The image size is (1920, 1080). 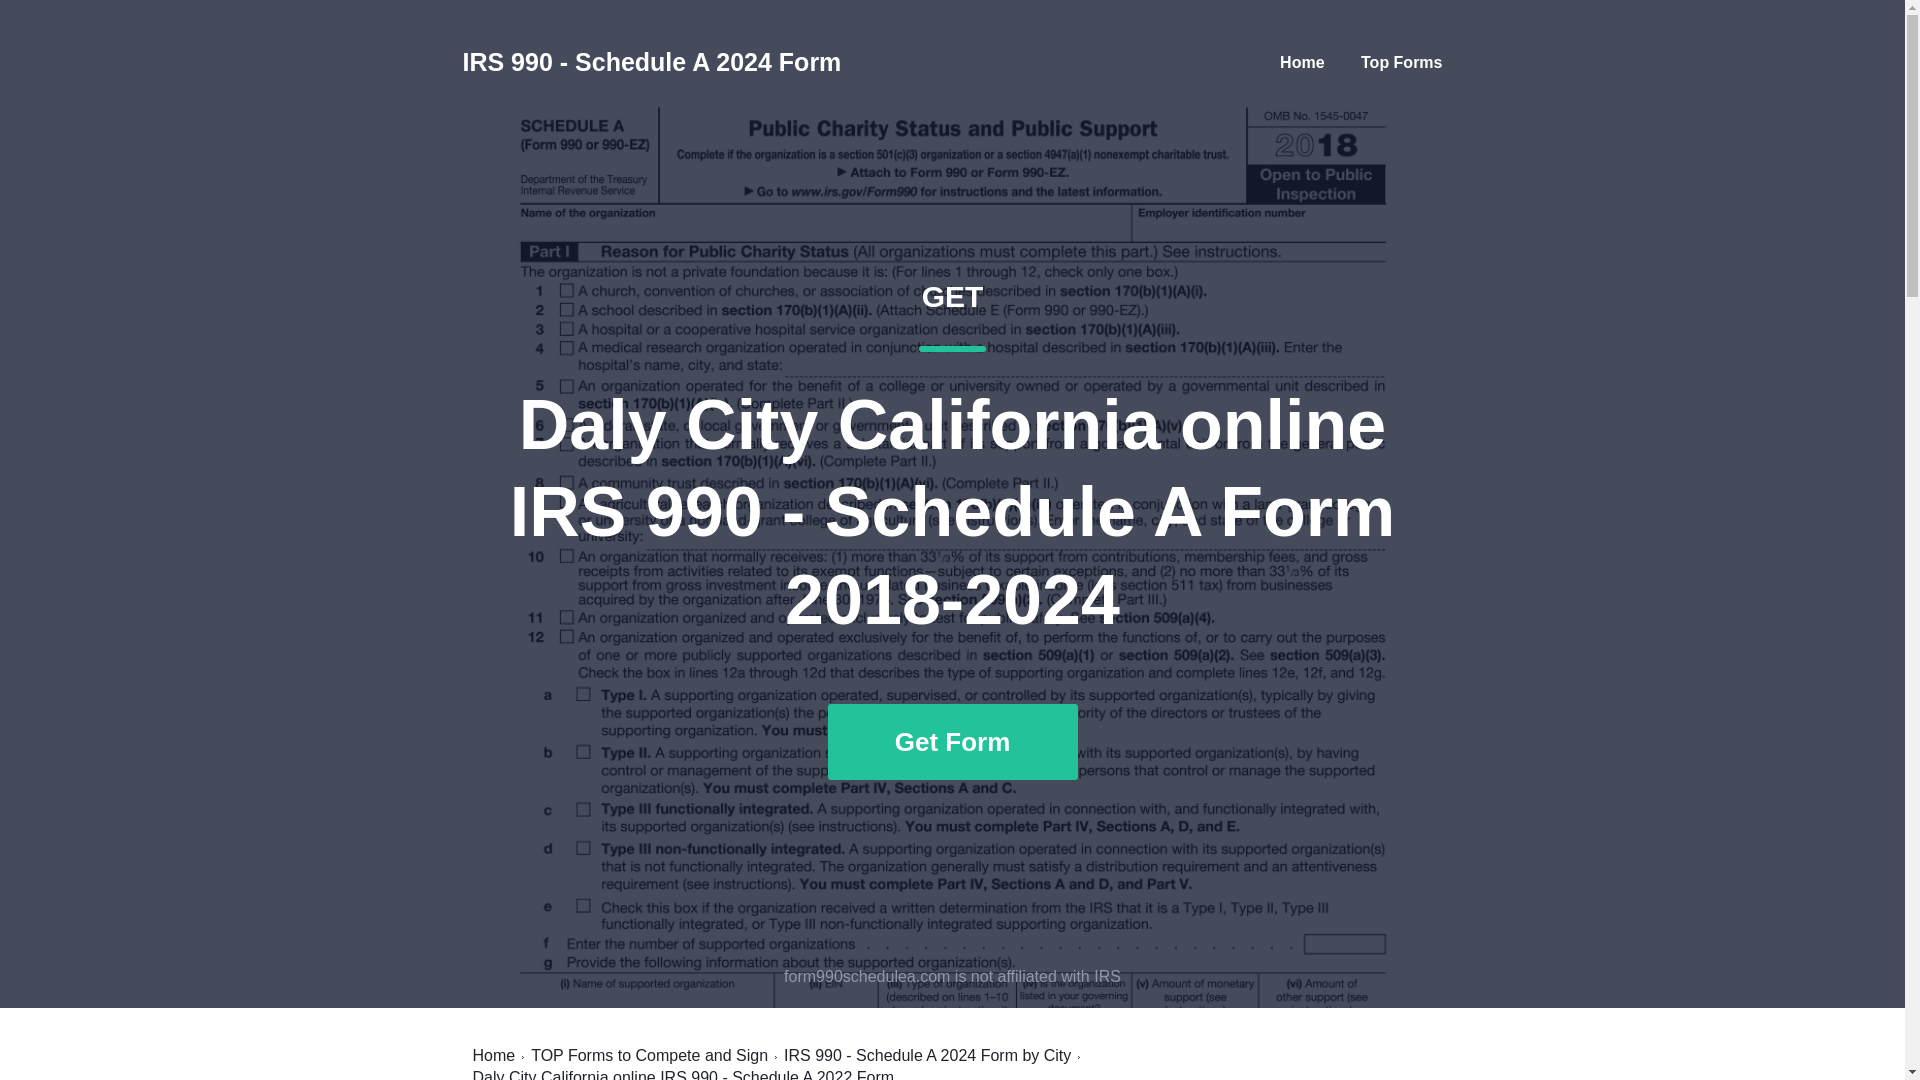 I want to click on Top Forms, so click(x=1401, y=62).